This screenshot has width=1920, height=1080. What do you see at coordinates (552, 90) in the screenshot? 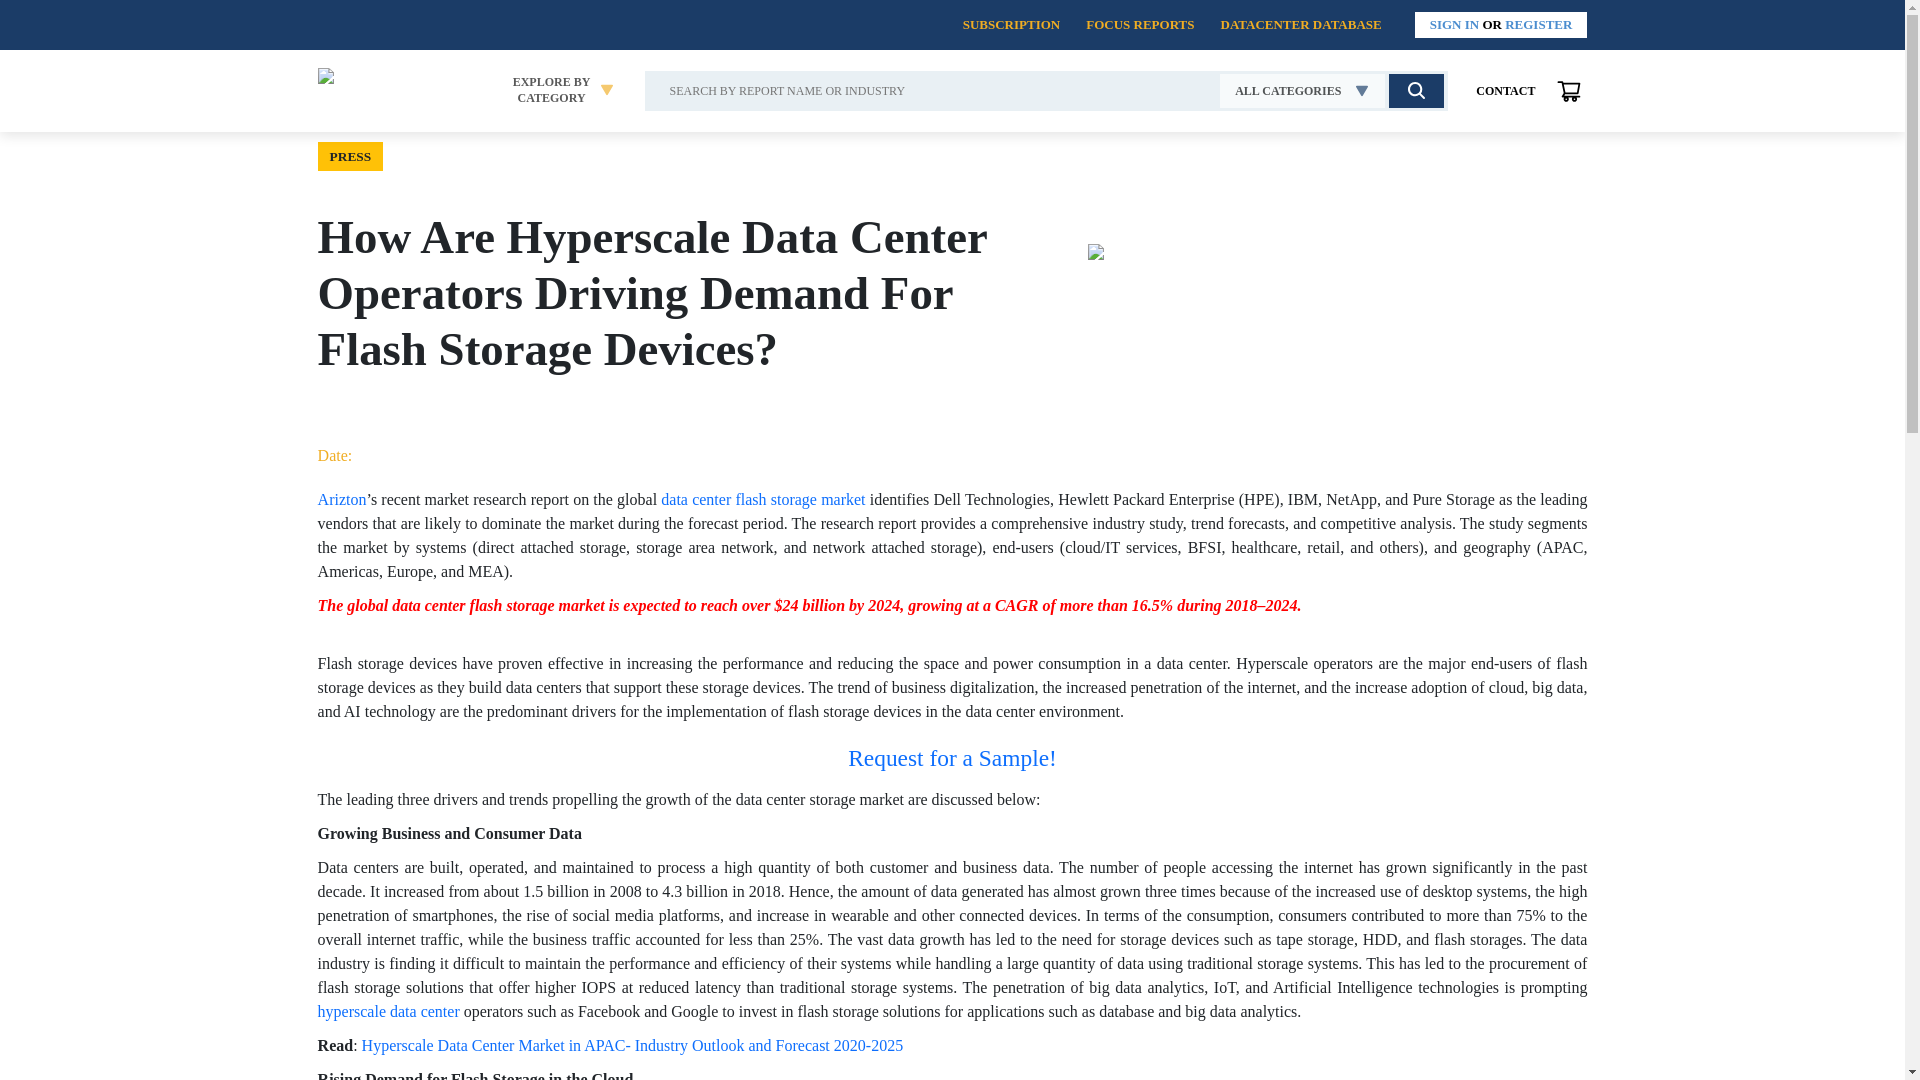
I see `hyperscale data center` at bounding box center [552, 90].